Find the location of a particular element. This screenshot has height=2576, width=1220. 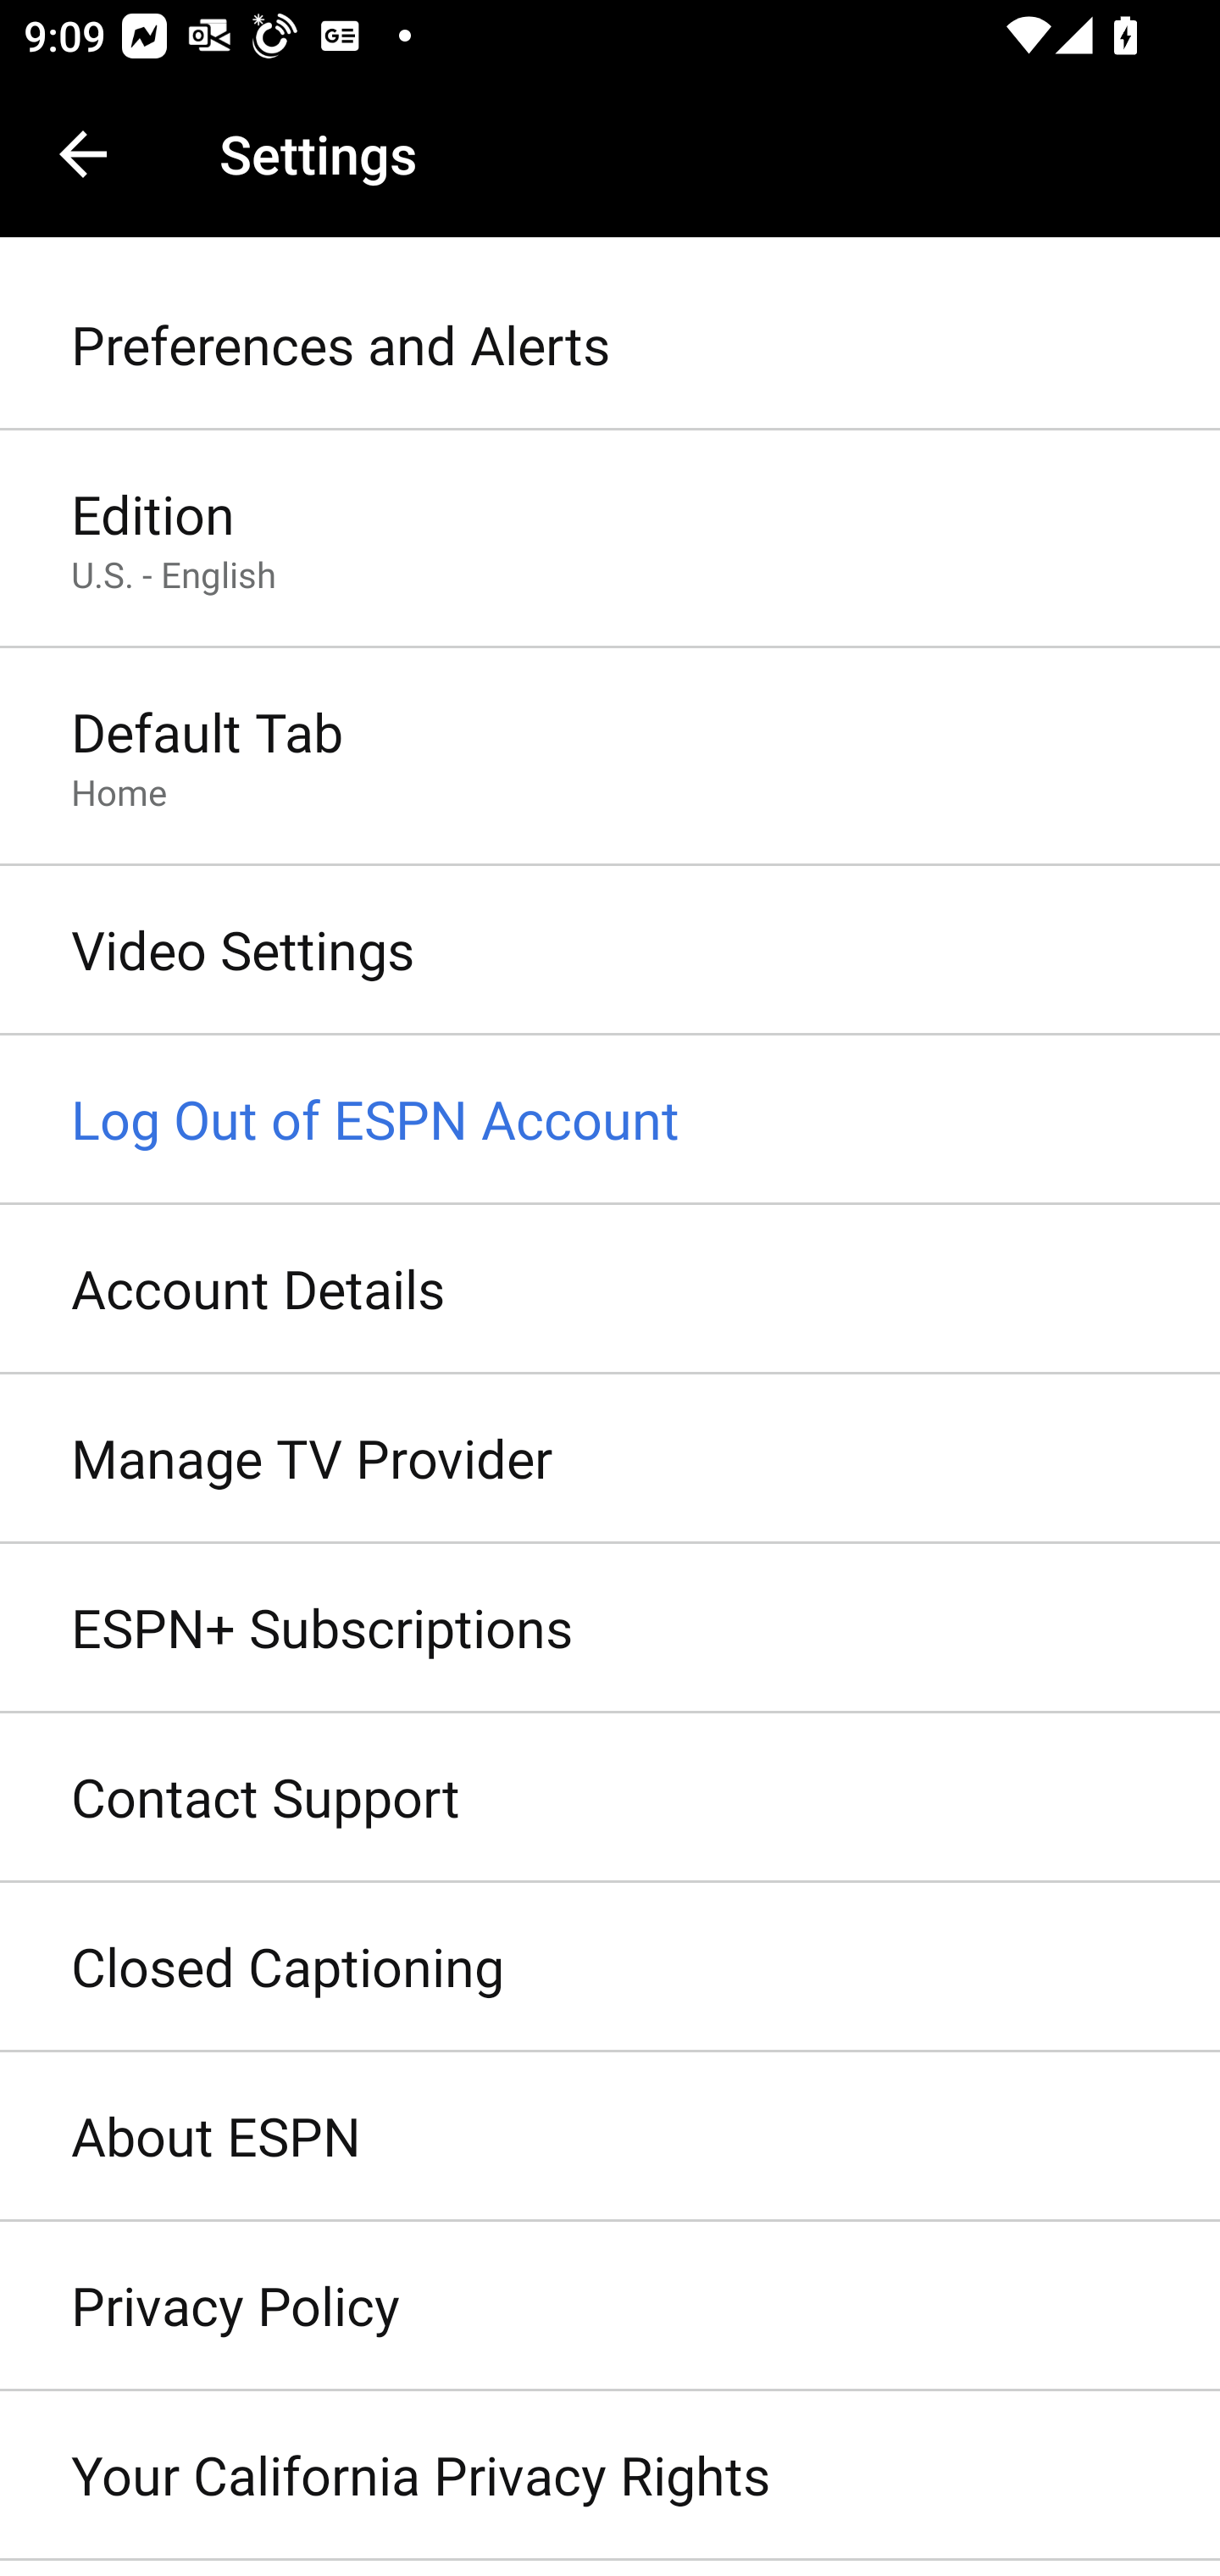

Video Settings is located at coordinates (610, 951).